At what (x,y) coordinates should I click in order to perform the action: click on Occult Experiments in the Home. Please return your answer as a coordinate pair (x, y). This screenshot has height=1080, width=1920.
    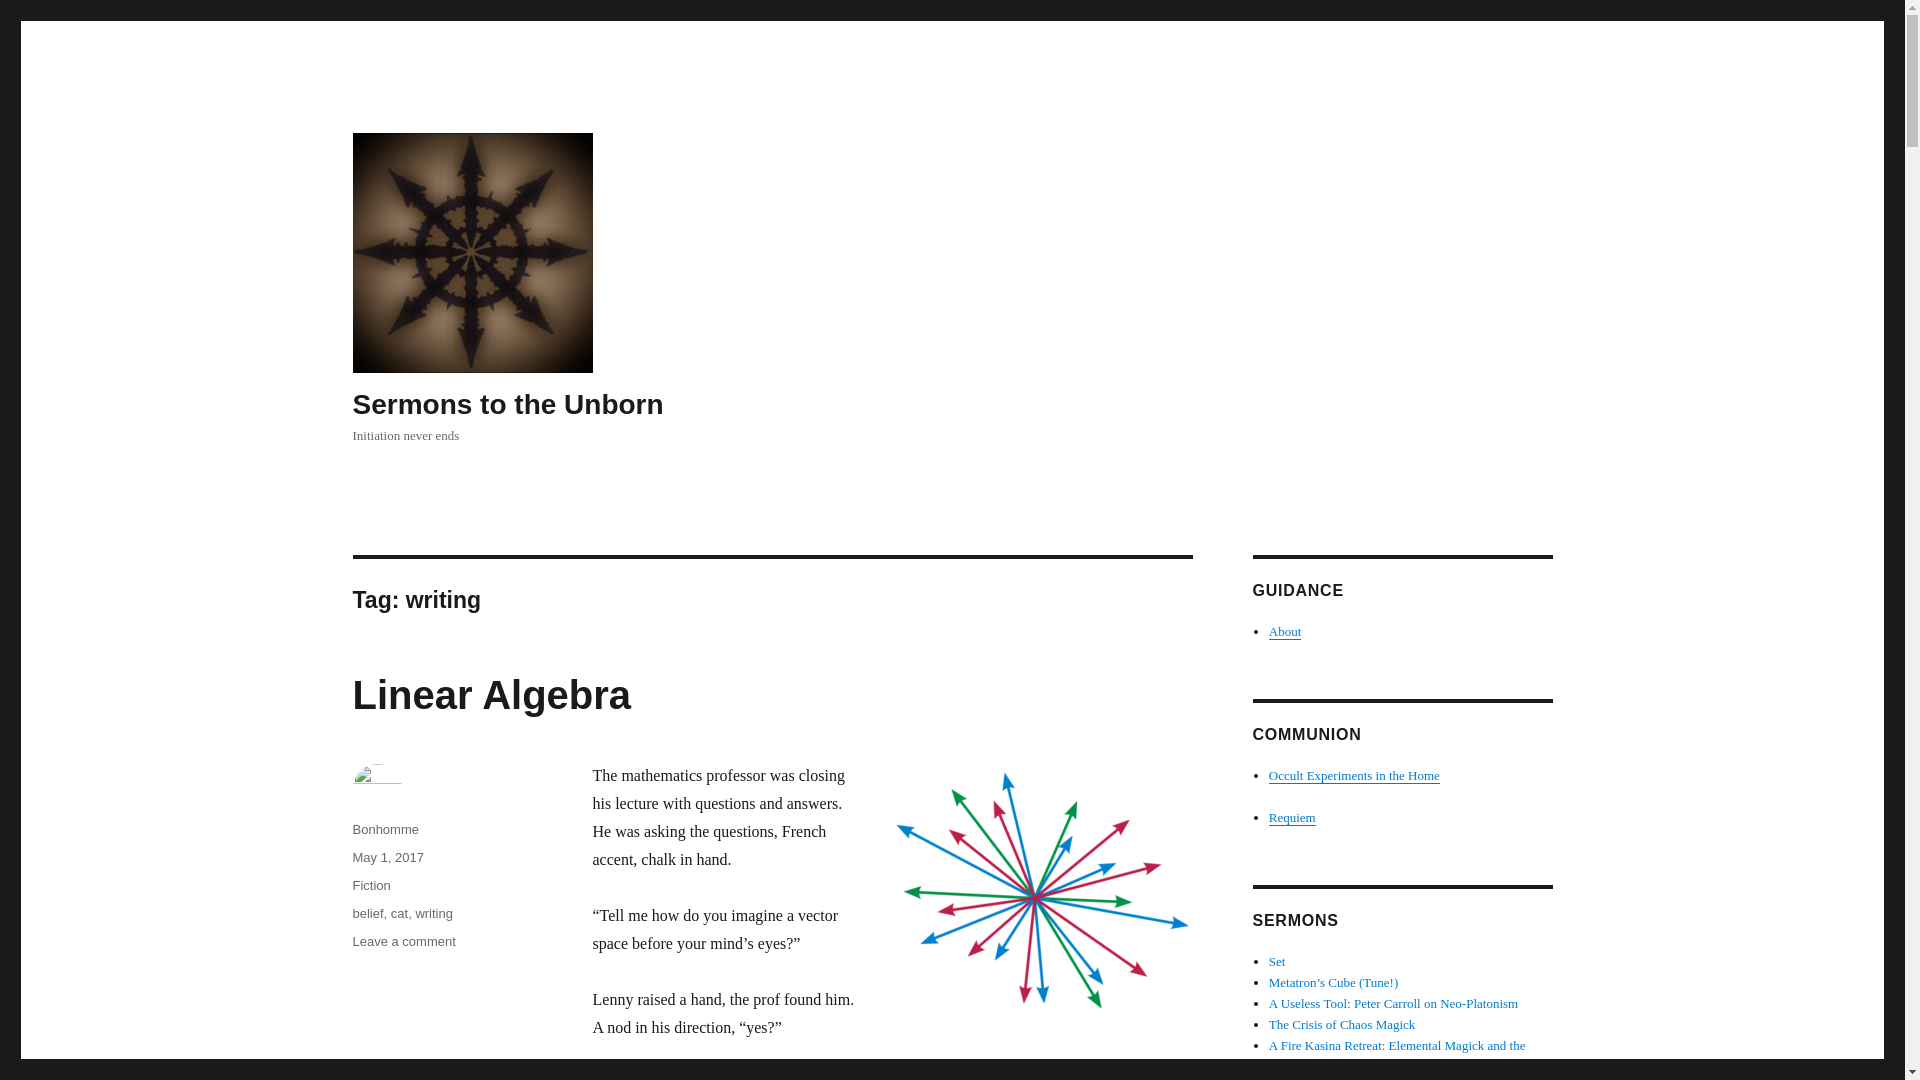
    Looking at the image, I should click on (370, 886).